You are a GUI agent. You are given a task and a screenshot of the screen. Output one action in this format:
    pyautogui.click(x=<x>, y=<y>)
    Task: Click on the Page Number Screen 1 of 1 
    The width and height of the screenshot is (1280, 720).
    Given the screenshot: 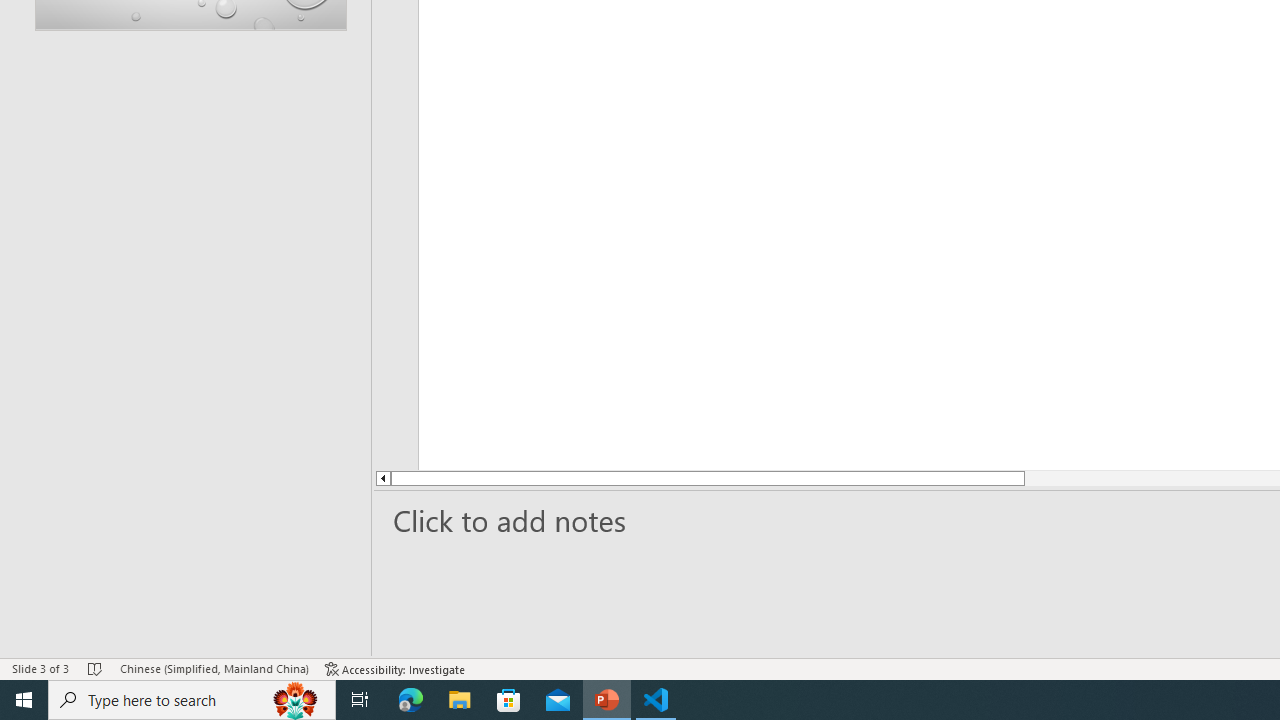 What is the action you would take?
    pyautogui.click(x=62, y=640)
    